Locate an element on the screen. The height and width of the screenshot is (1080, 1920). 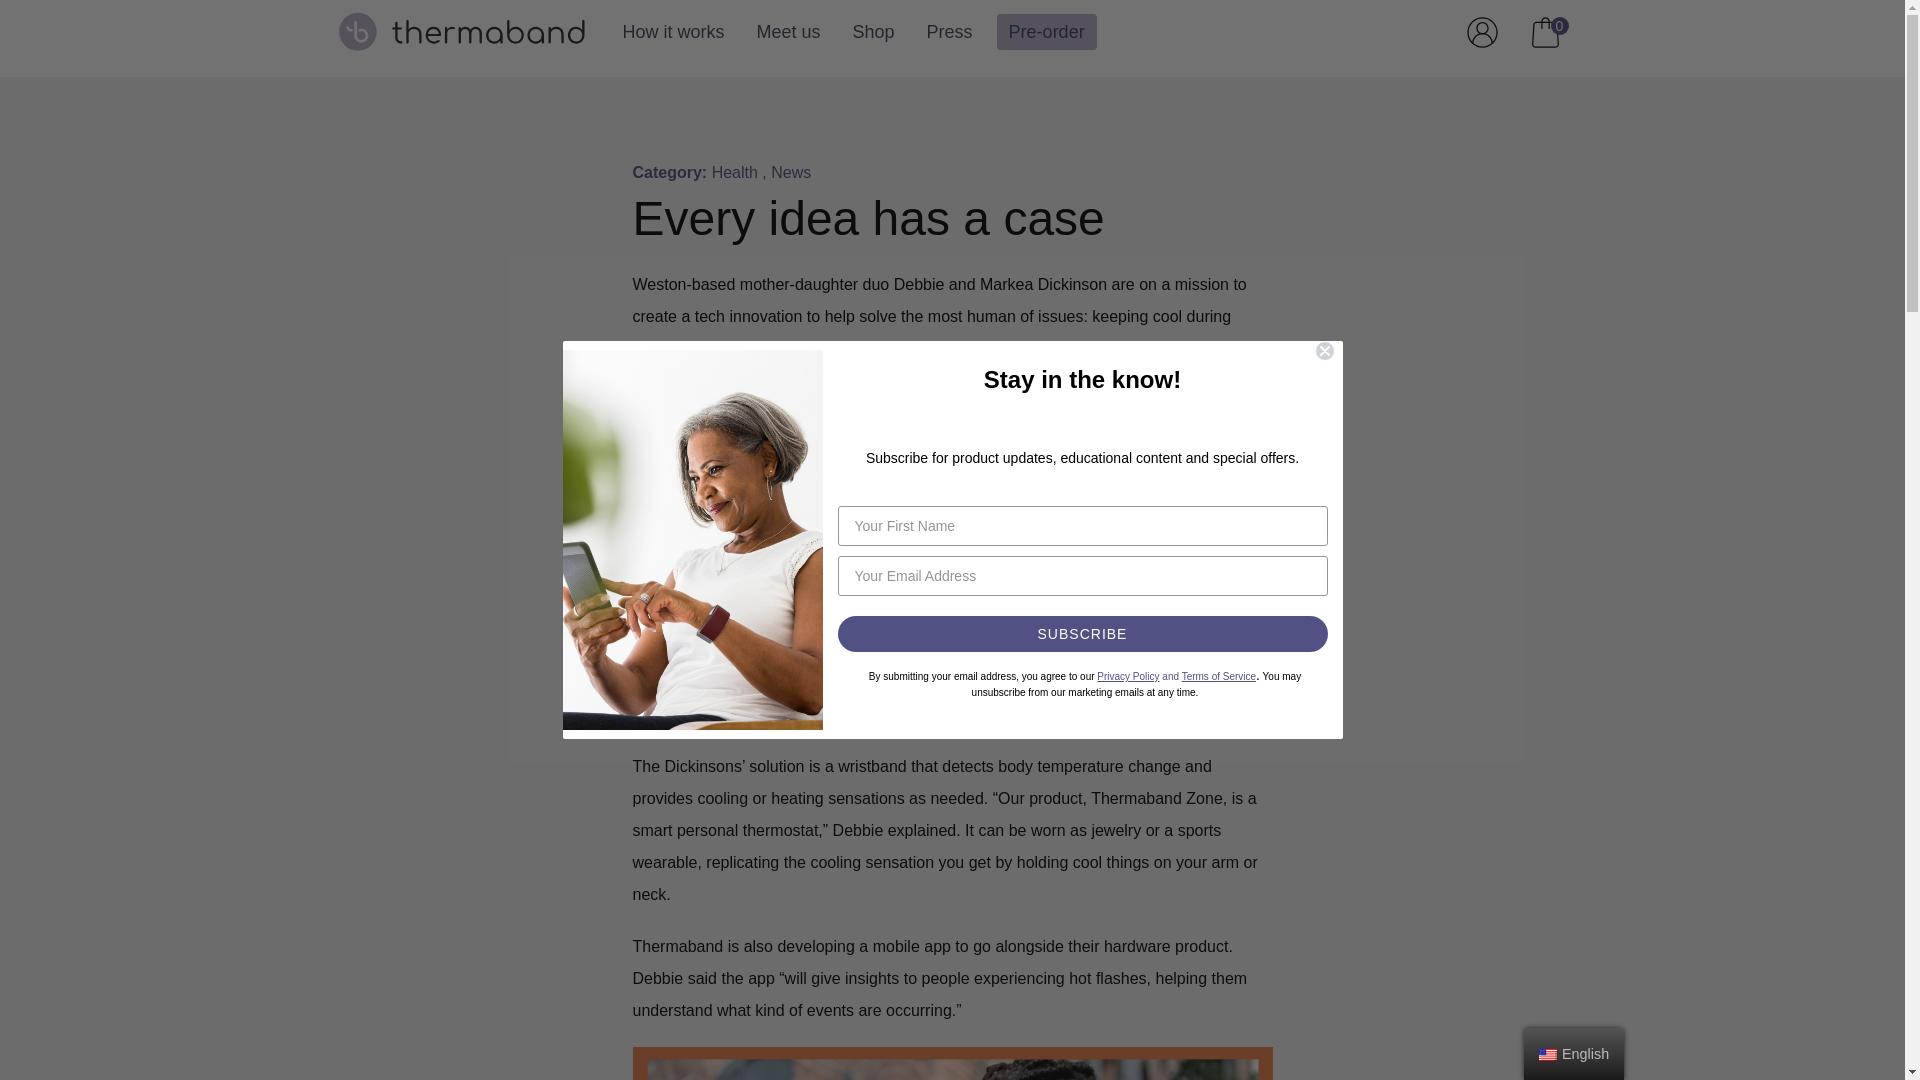
Press is located at coordinates (873, 32).